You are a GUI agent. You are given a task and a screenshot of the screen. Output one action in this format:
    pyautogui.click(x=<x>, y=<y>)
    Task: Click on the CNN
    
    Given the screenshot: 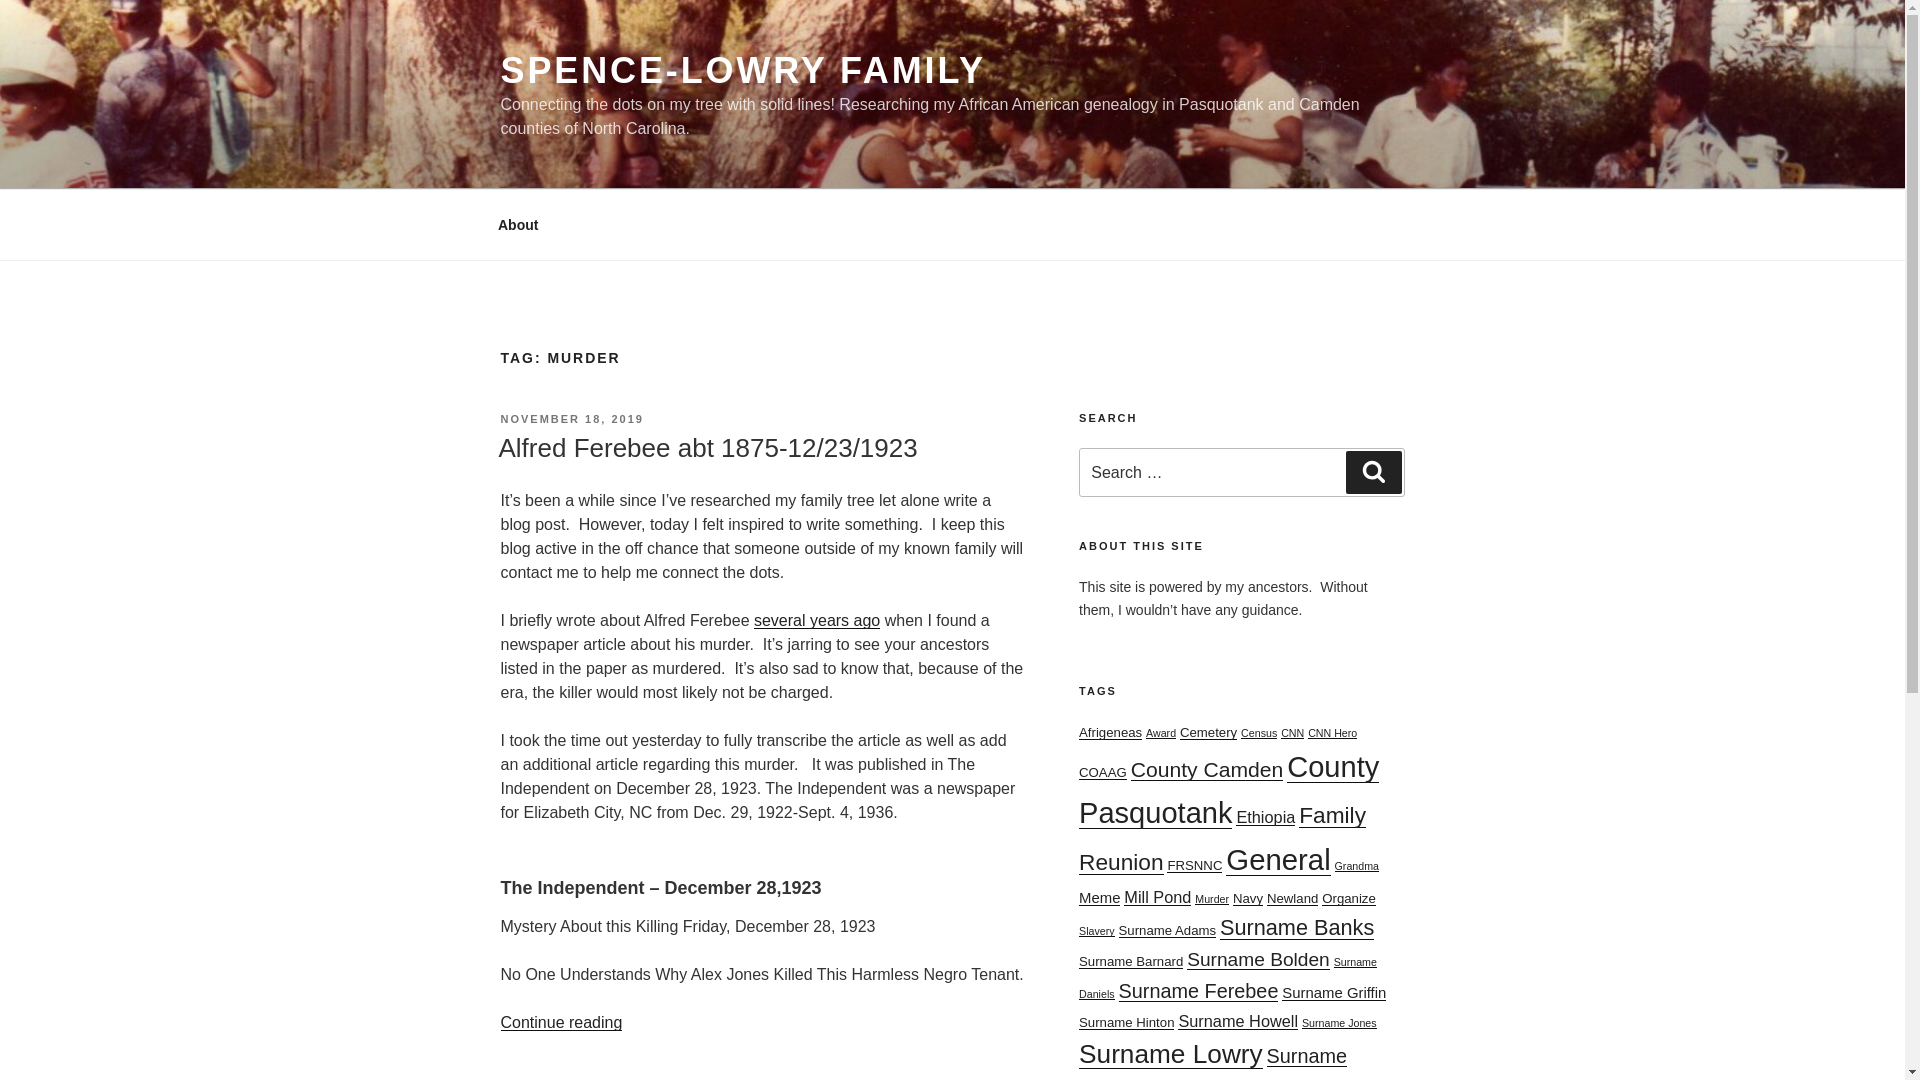 What is the action you would take?
    pyautogui.click(x=1292, y=732)
    